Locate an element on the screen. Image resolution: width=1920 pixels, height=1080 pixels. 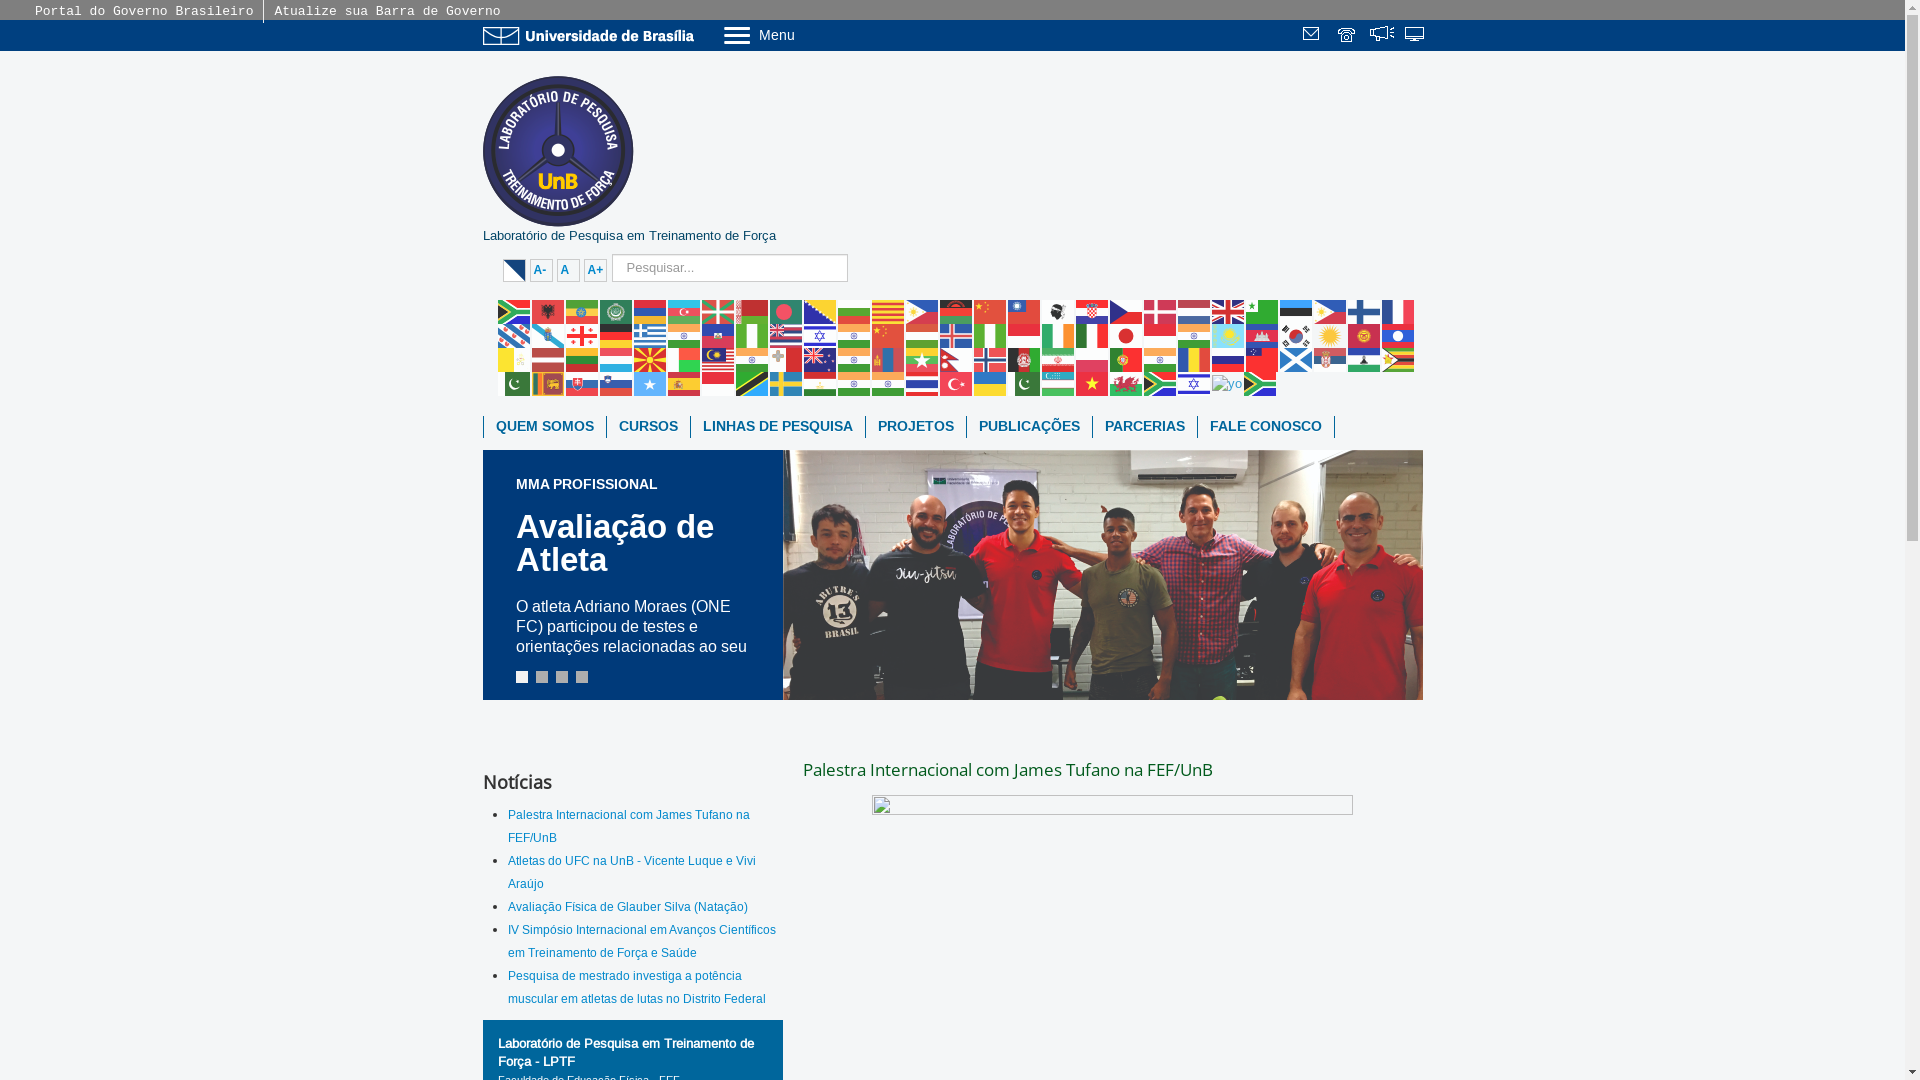
Chichewa is located at coordinates (957, 311).